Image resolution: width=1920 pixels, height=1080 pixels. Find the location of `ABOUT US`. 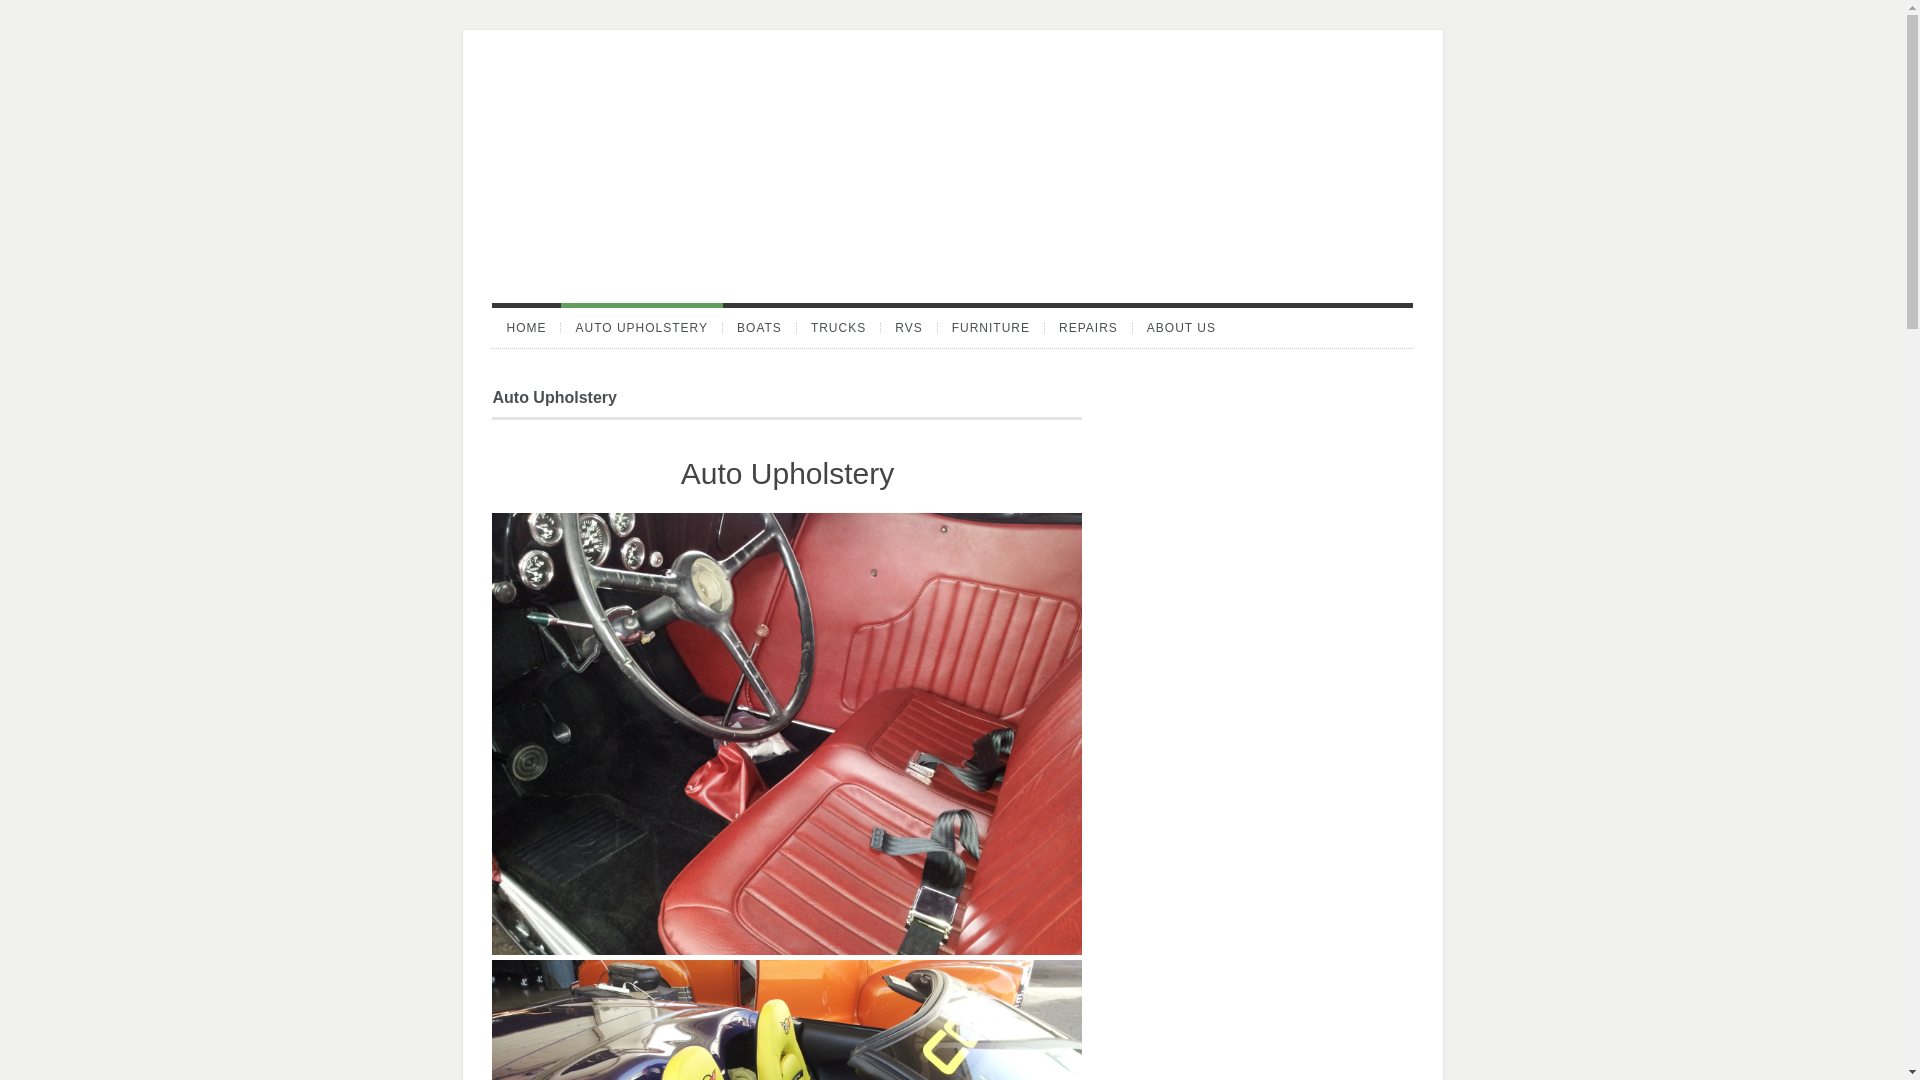

ABOUT US is located at coordinates (1181, 327).